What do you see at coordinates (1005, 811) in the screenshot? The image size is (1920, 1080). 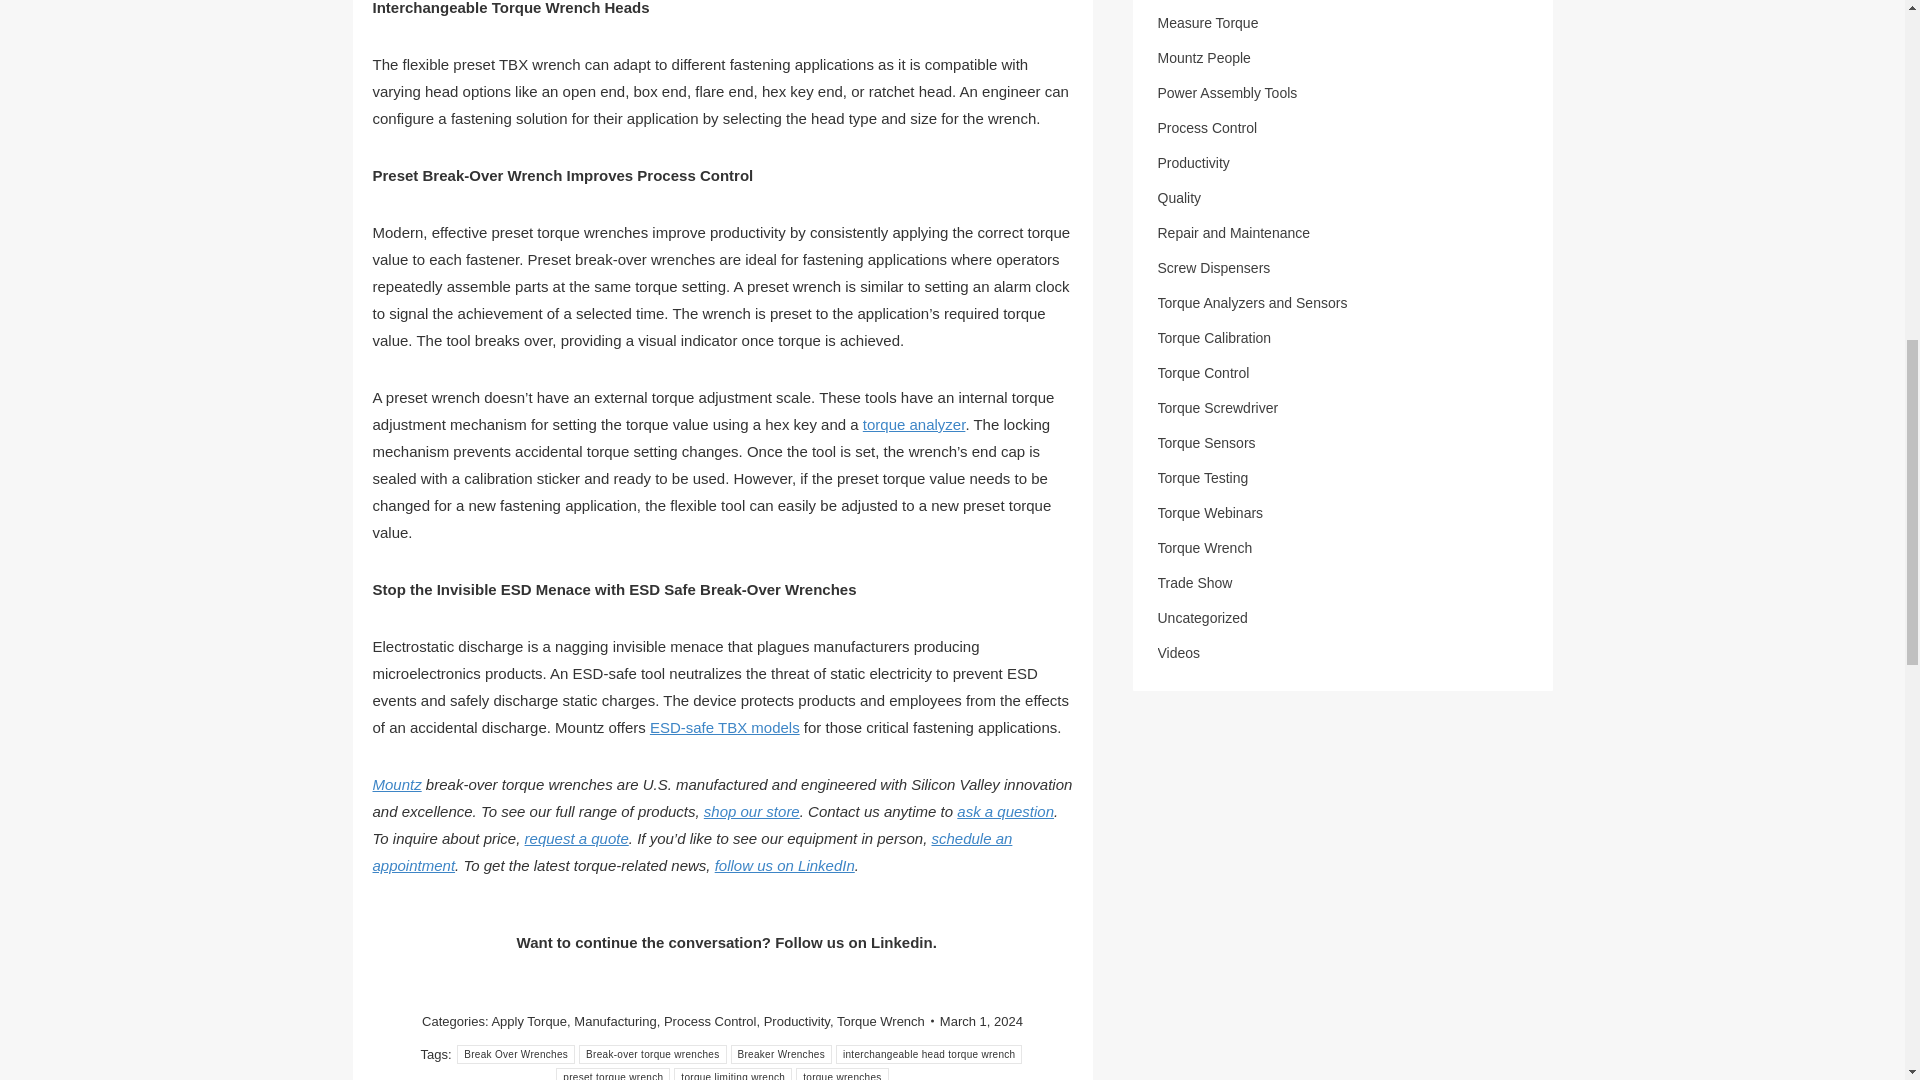 I see `ask a question` at bounding box center [1005, 811].